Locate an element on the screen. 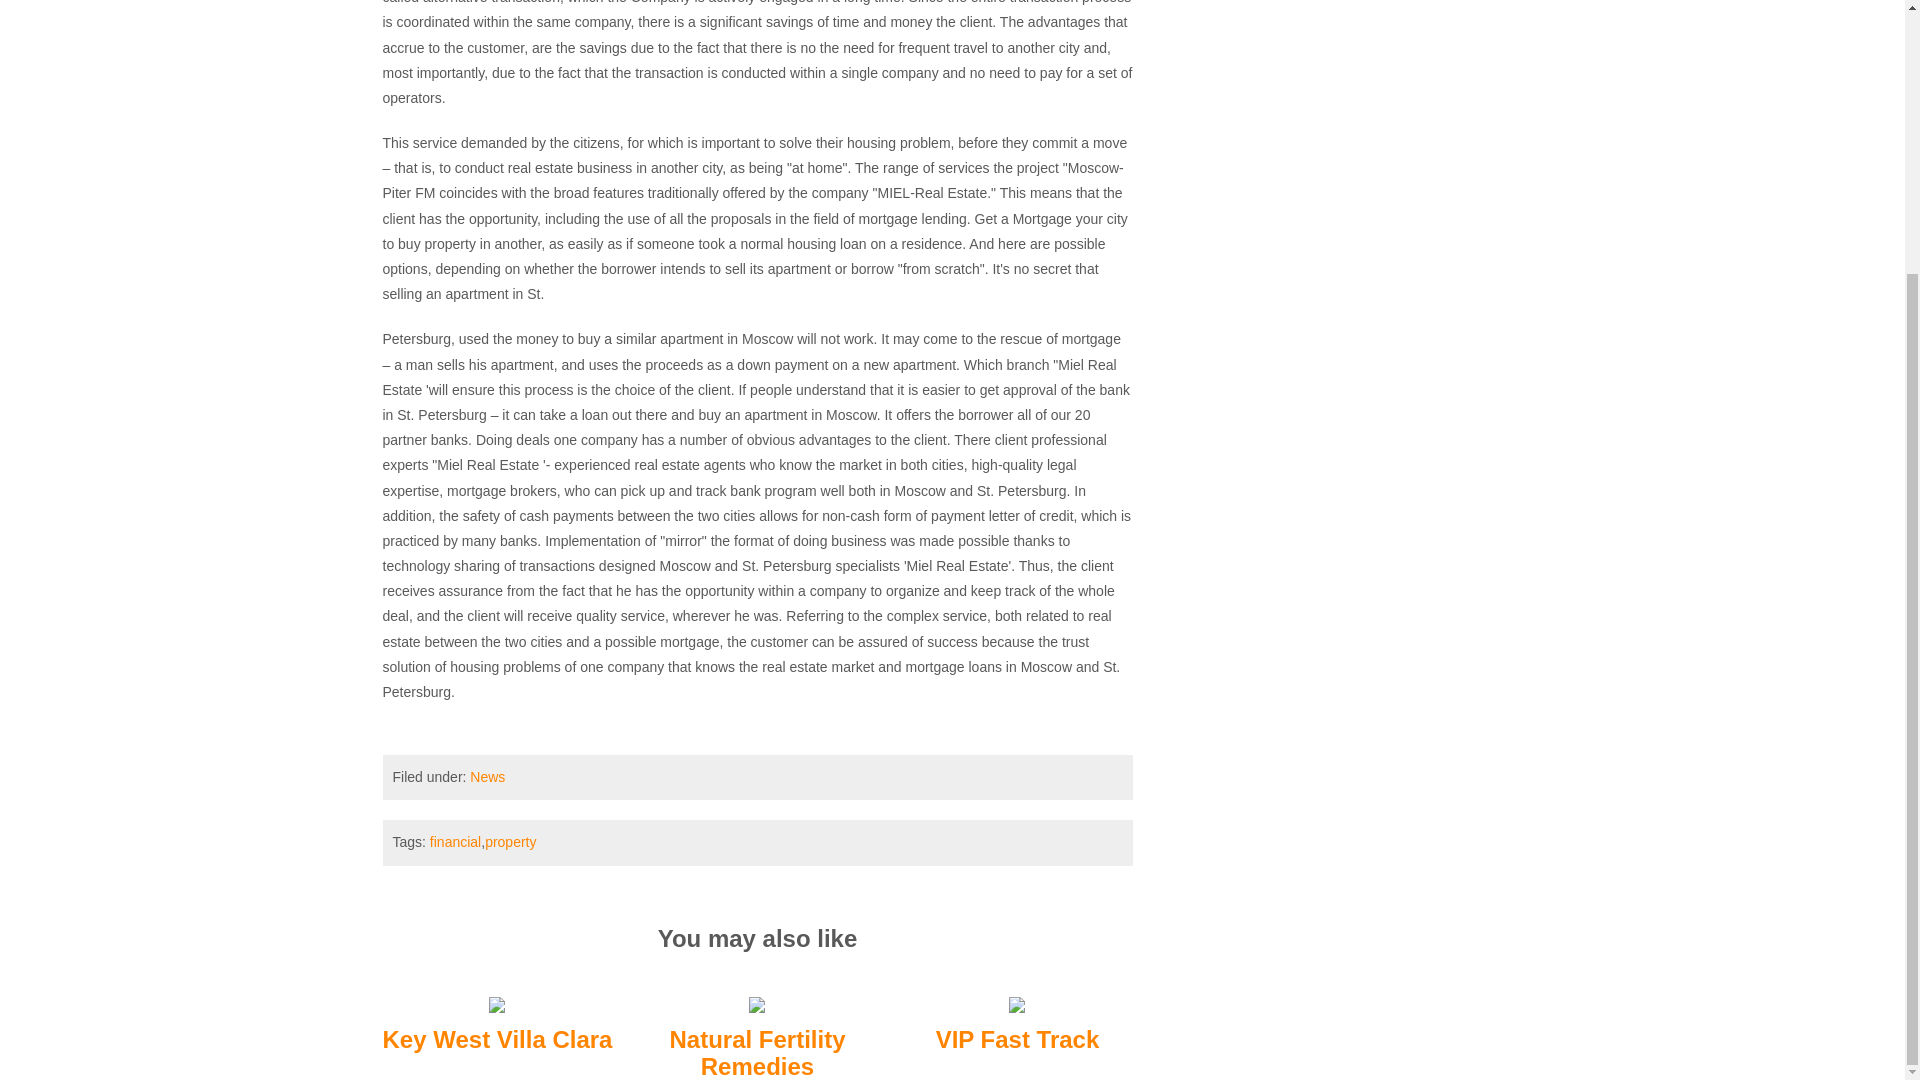  VIP Fast Track is located at coordinates (1018, 1040).